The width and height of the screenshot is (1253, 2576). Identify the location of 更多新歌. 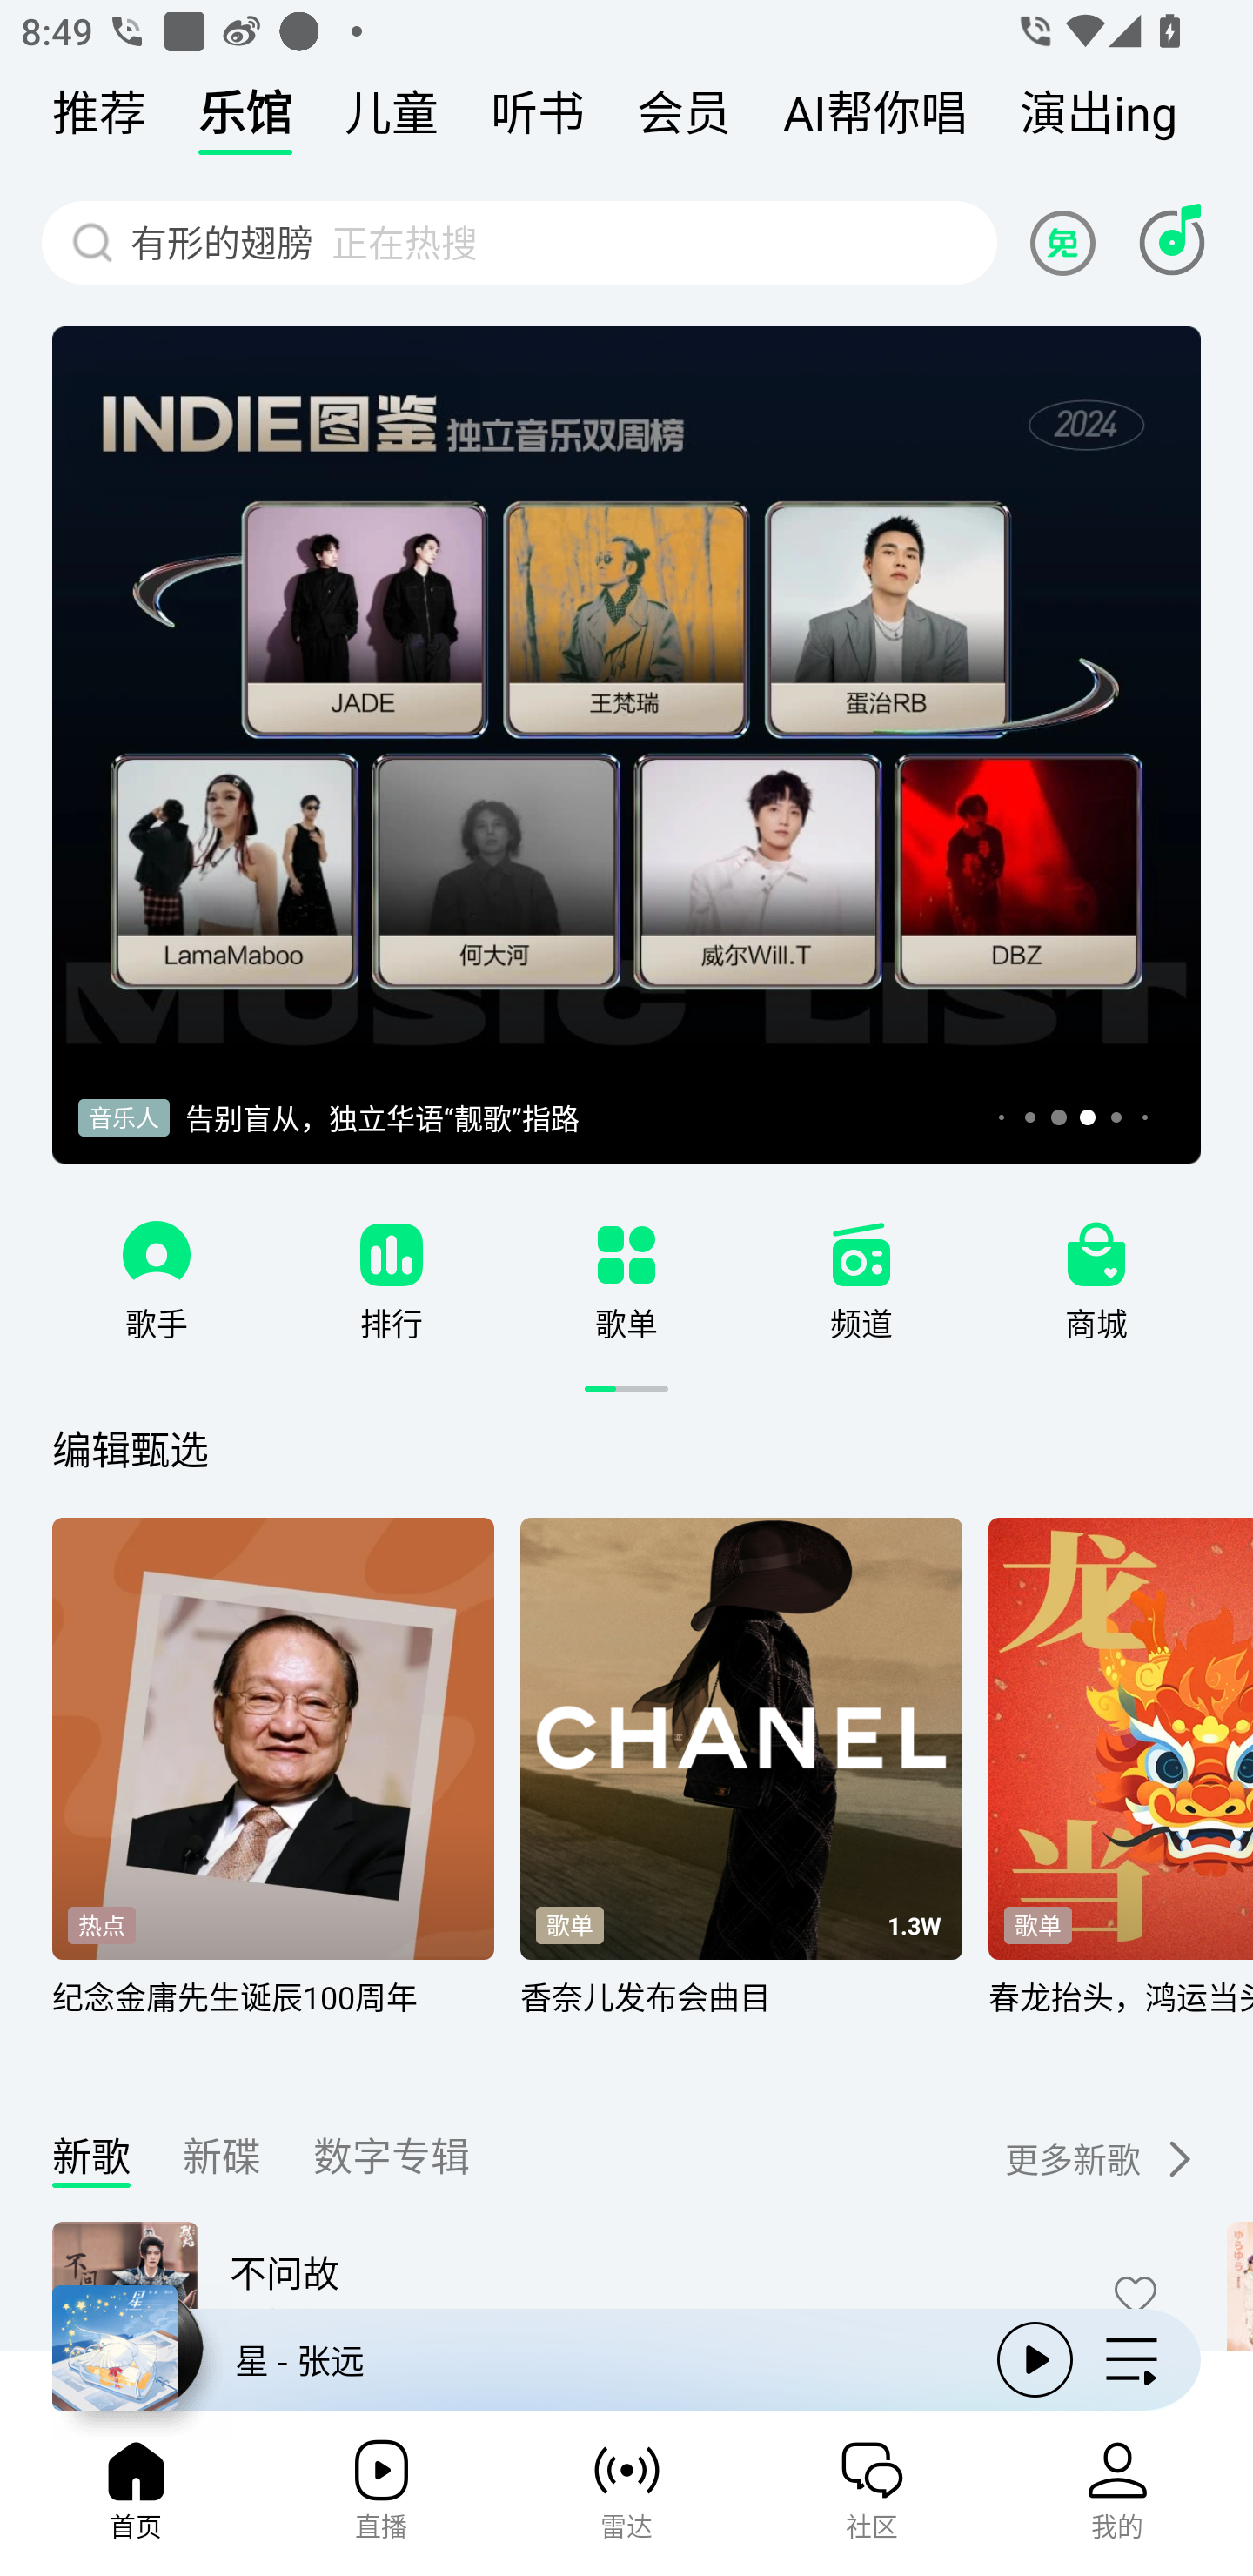
(1077, 2158).